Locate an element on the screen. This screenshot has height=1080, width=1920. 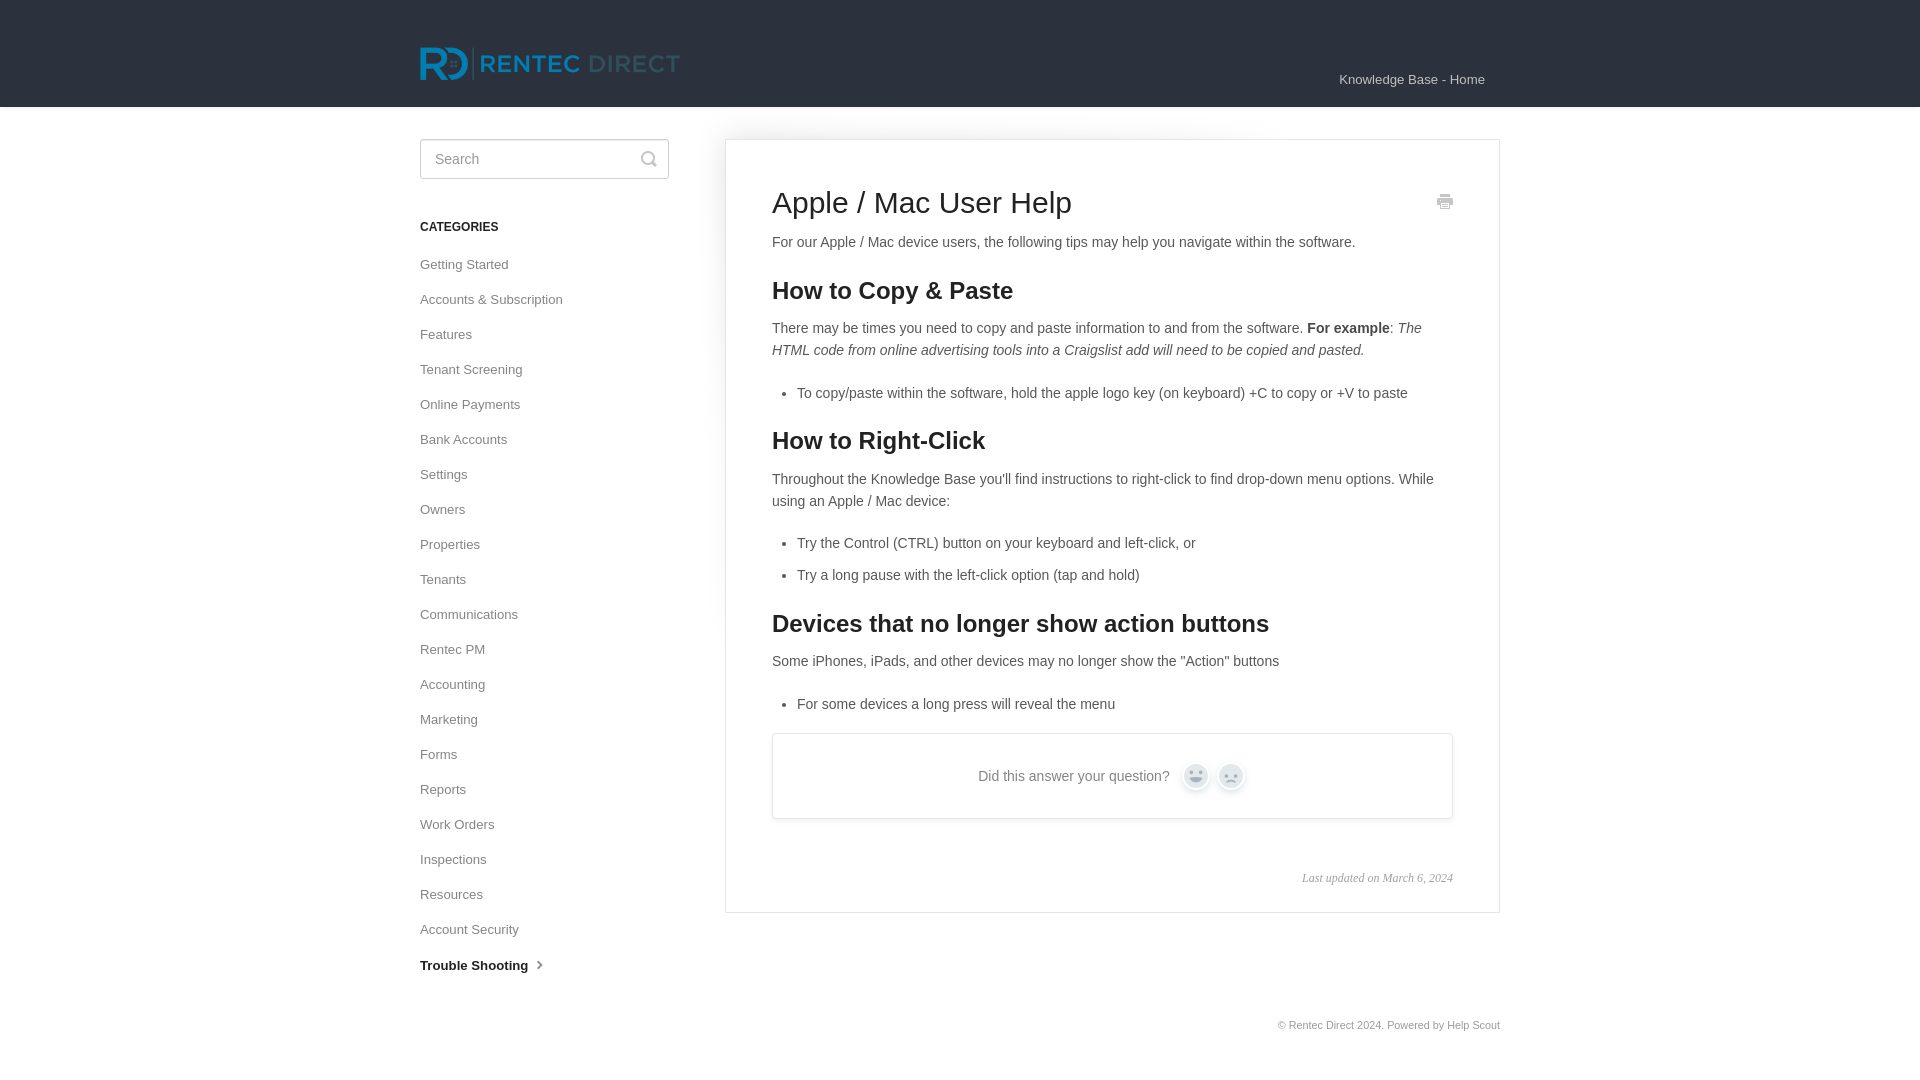
Work Orders is located at coordinates (465, 824).